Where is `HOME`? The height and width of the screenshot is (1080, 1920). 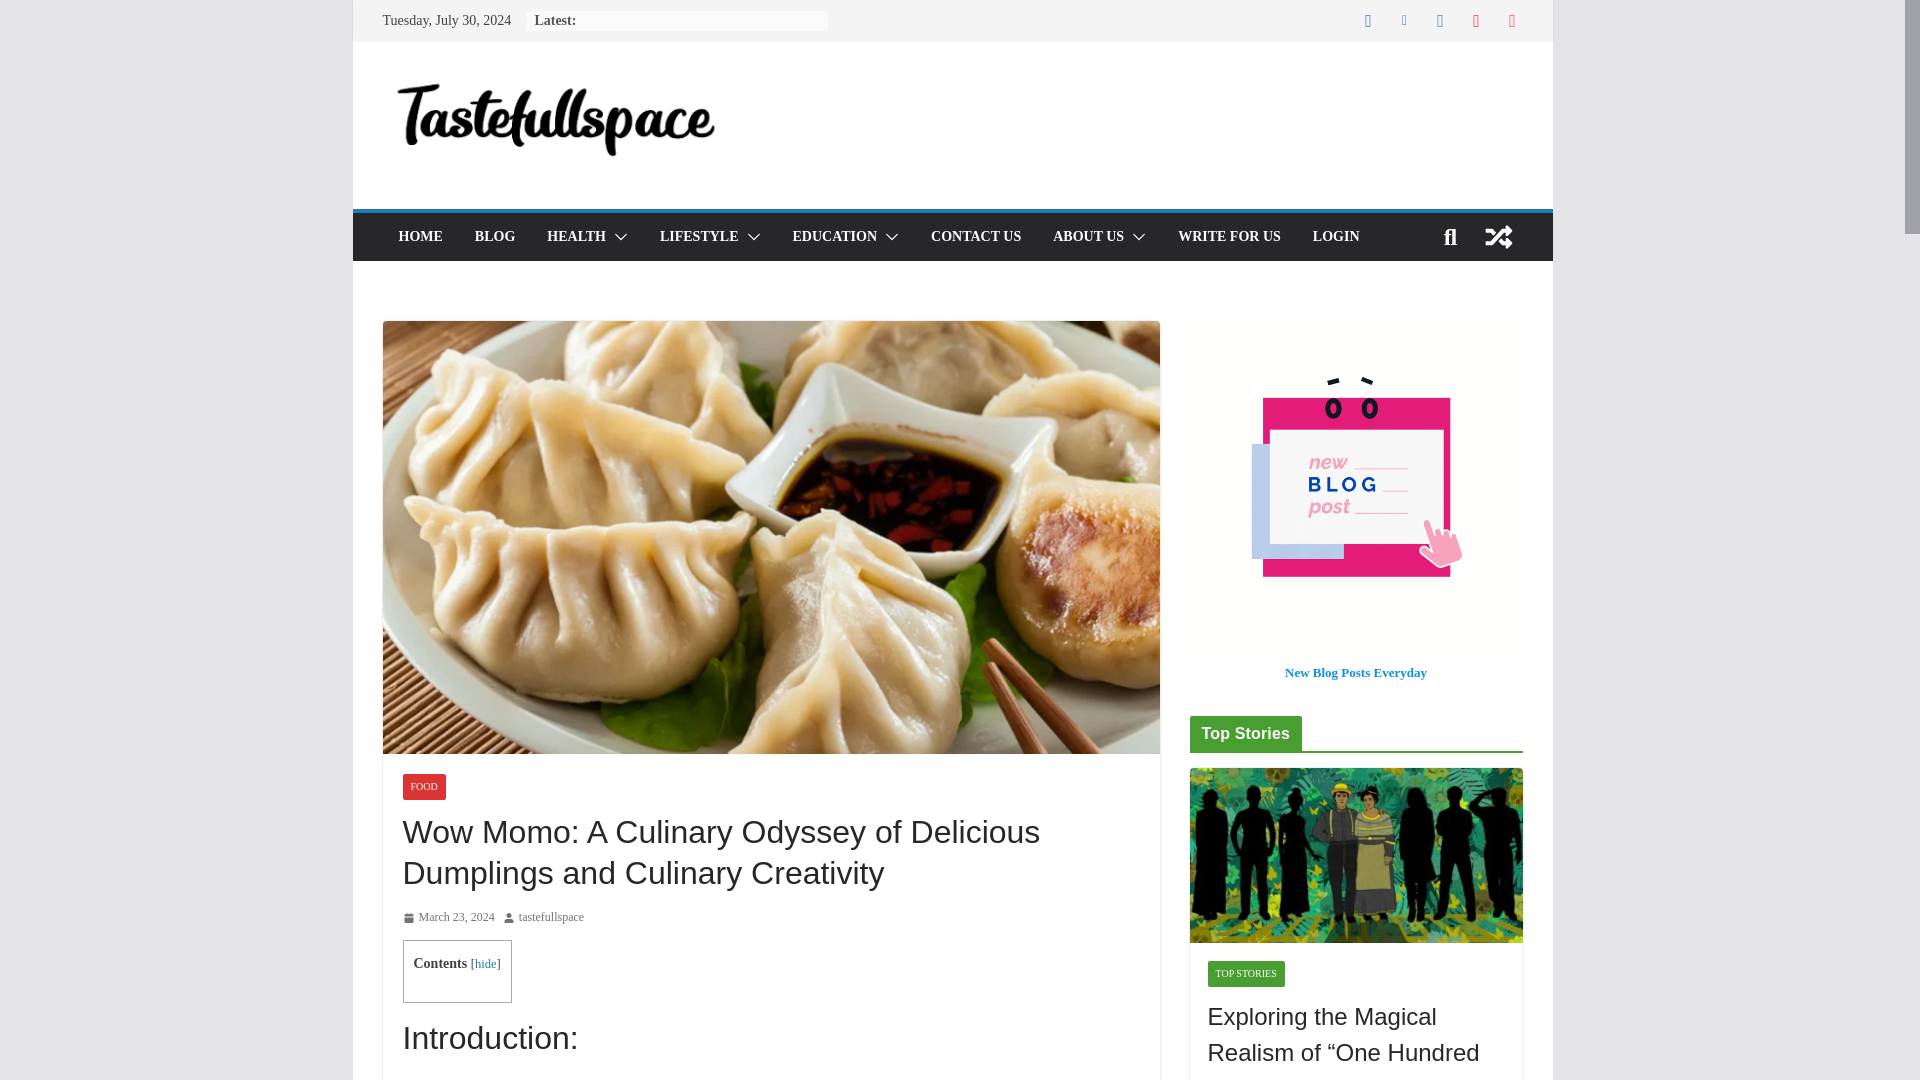
HOME is located at coordinates (419, 236).